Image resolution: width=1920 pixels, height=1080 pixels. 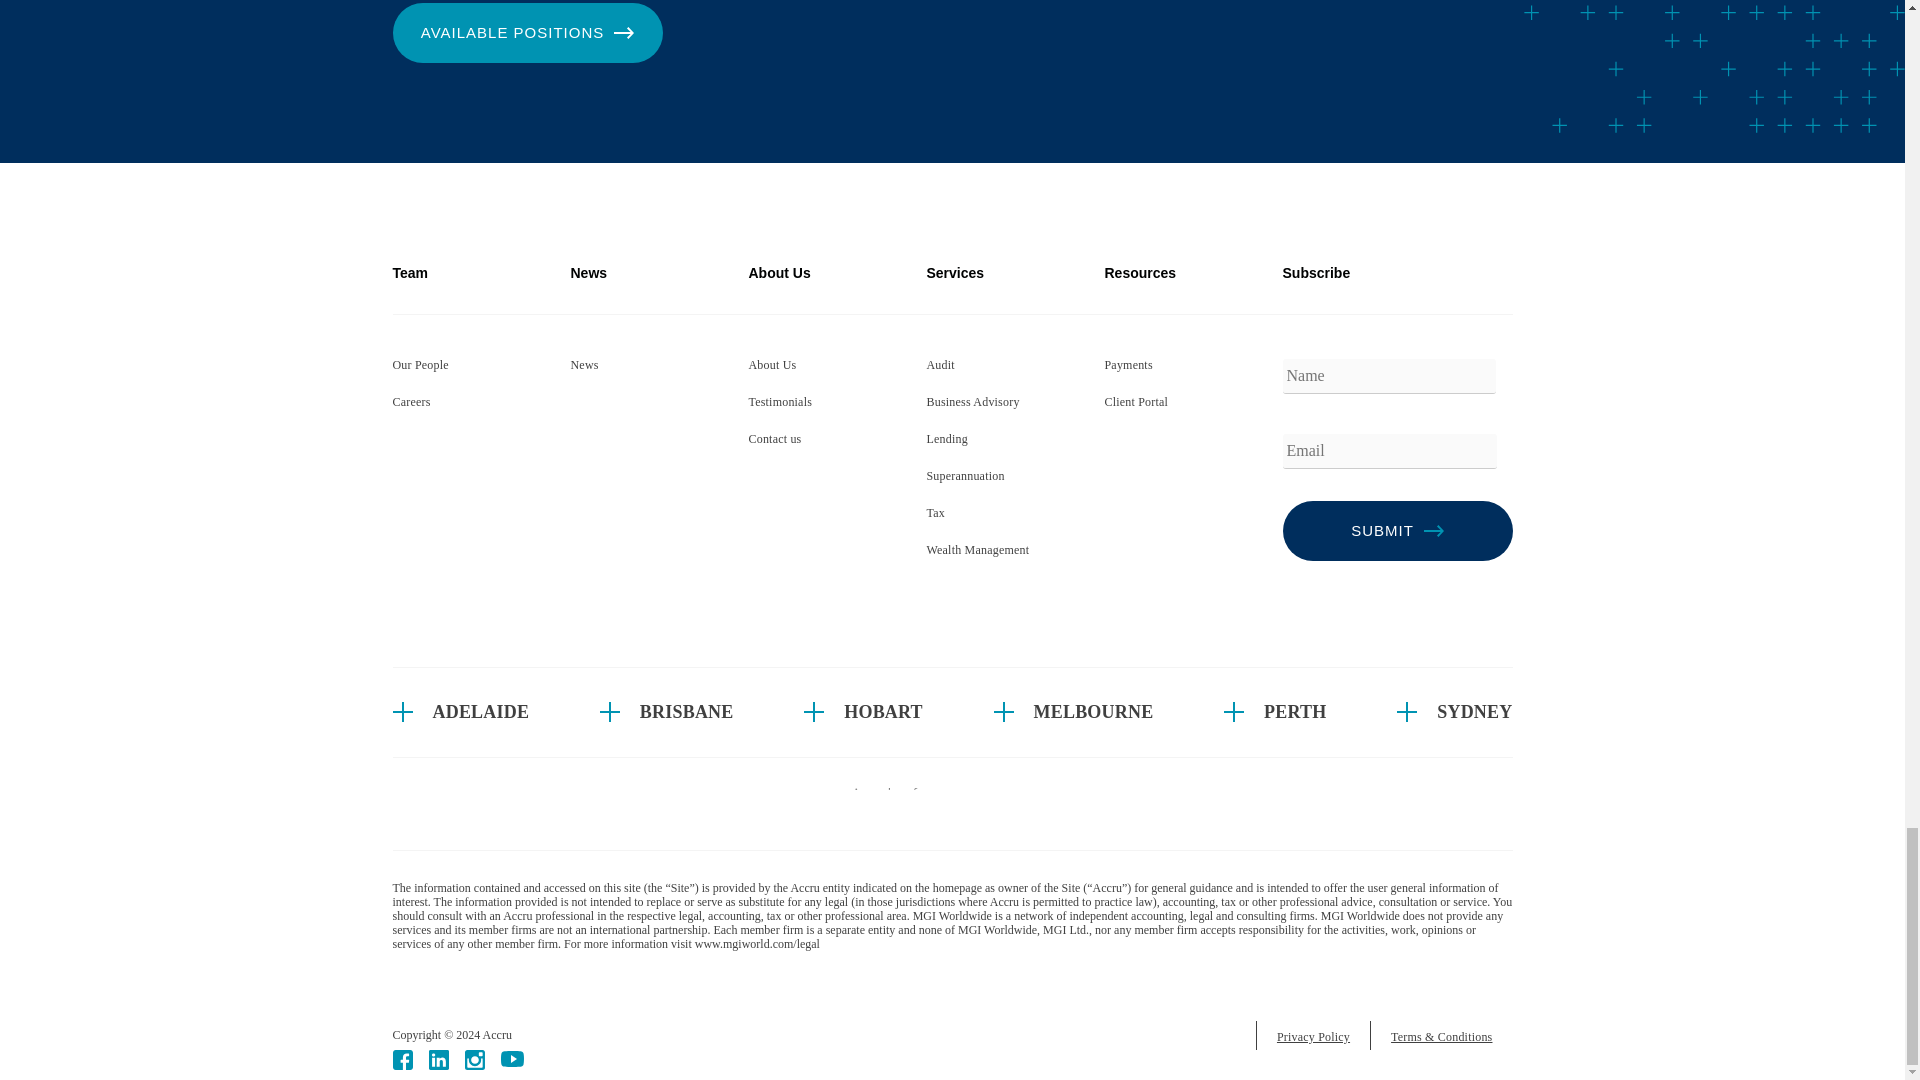 What do you see at coordinates (772, 364) in the screenshot?
I see `About Us` at bounding box center [772, 364].